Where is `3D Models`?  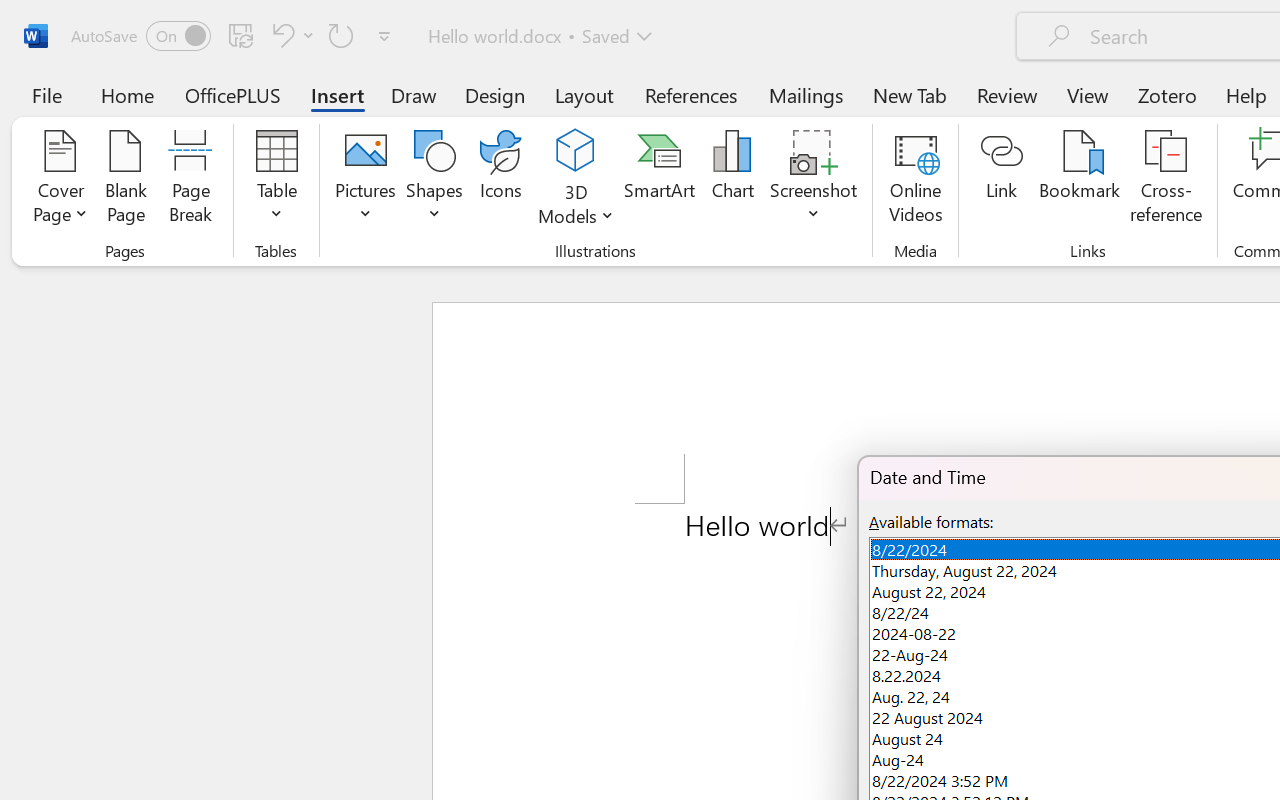
3D Models is located at coordinates (576, 152).